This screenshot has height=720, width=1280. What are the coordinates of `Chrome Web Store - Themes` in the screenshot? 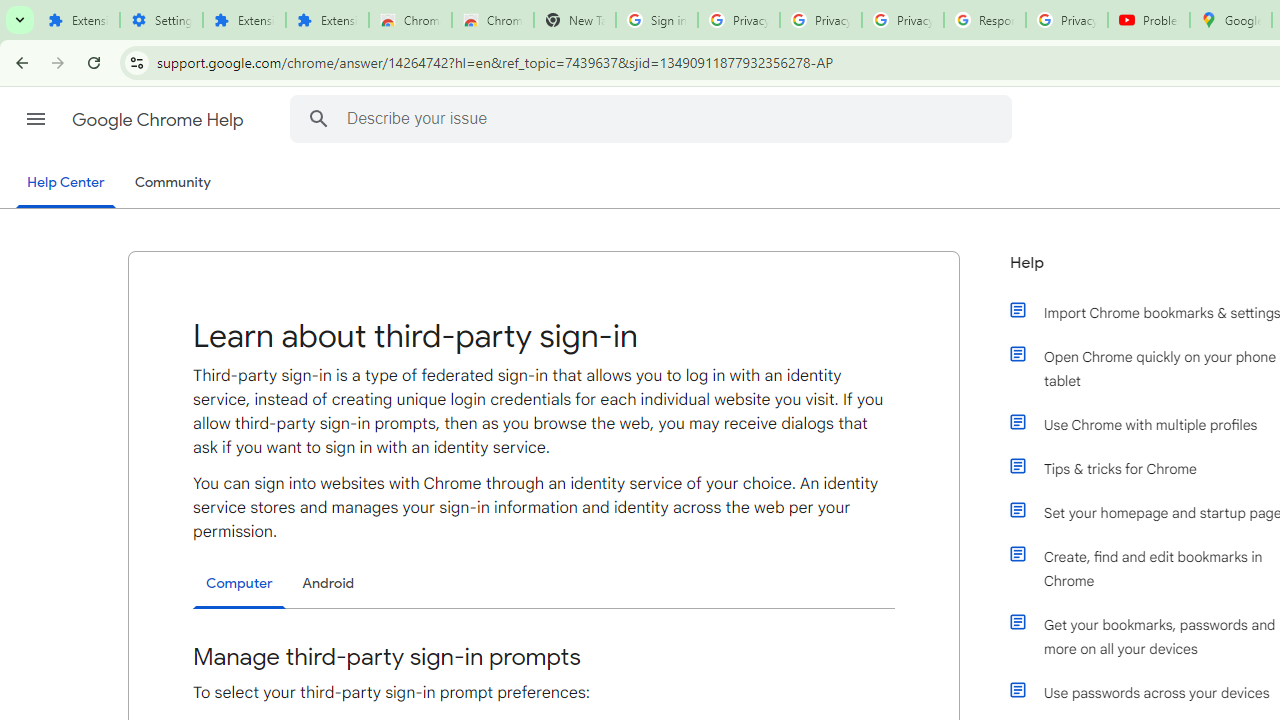 It's located at (492, 20).